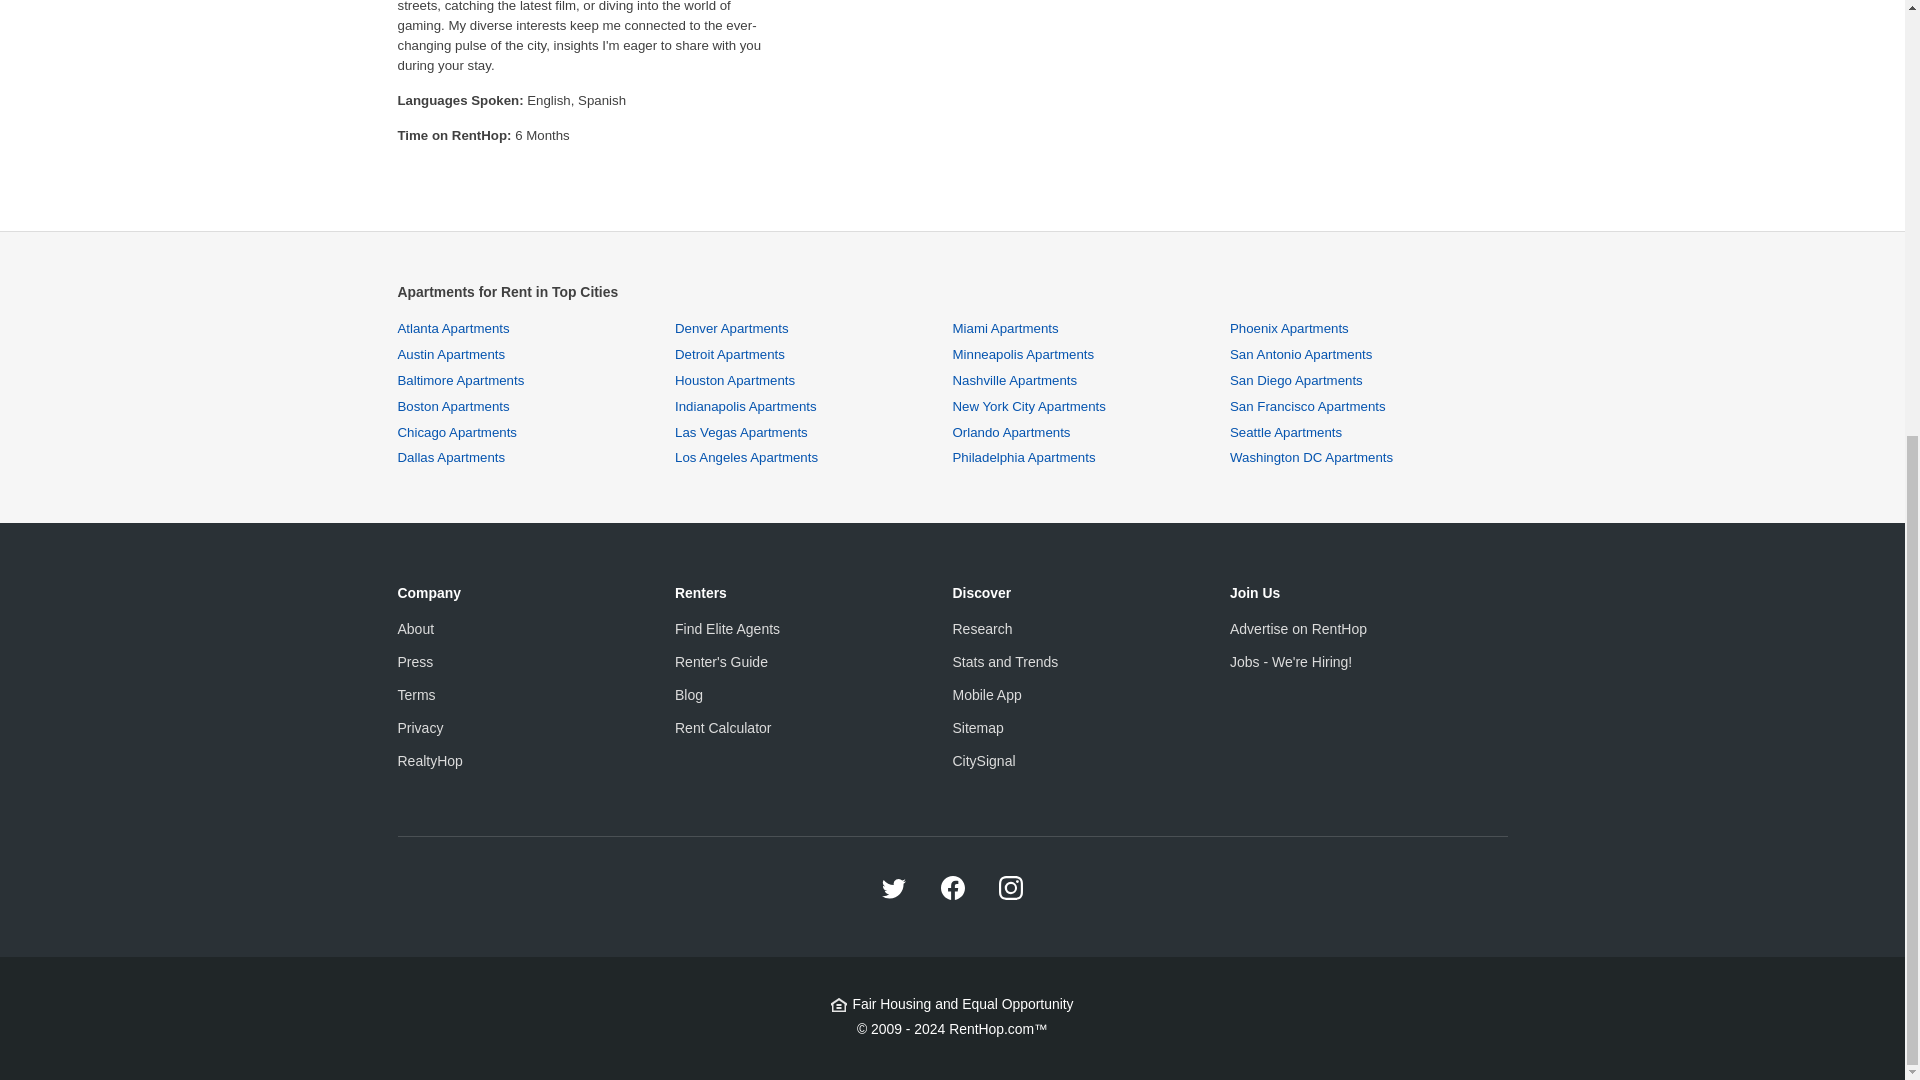  I want to click on Minneapolis Apartments, so click(1023, 354).